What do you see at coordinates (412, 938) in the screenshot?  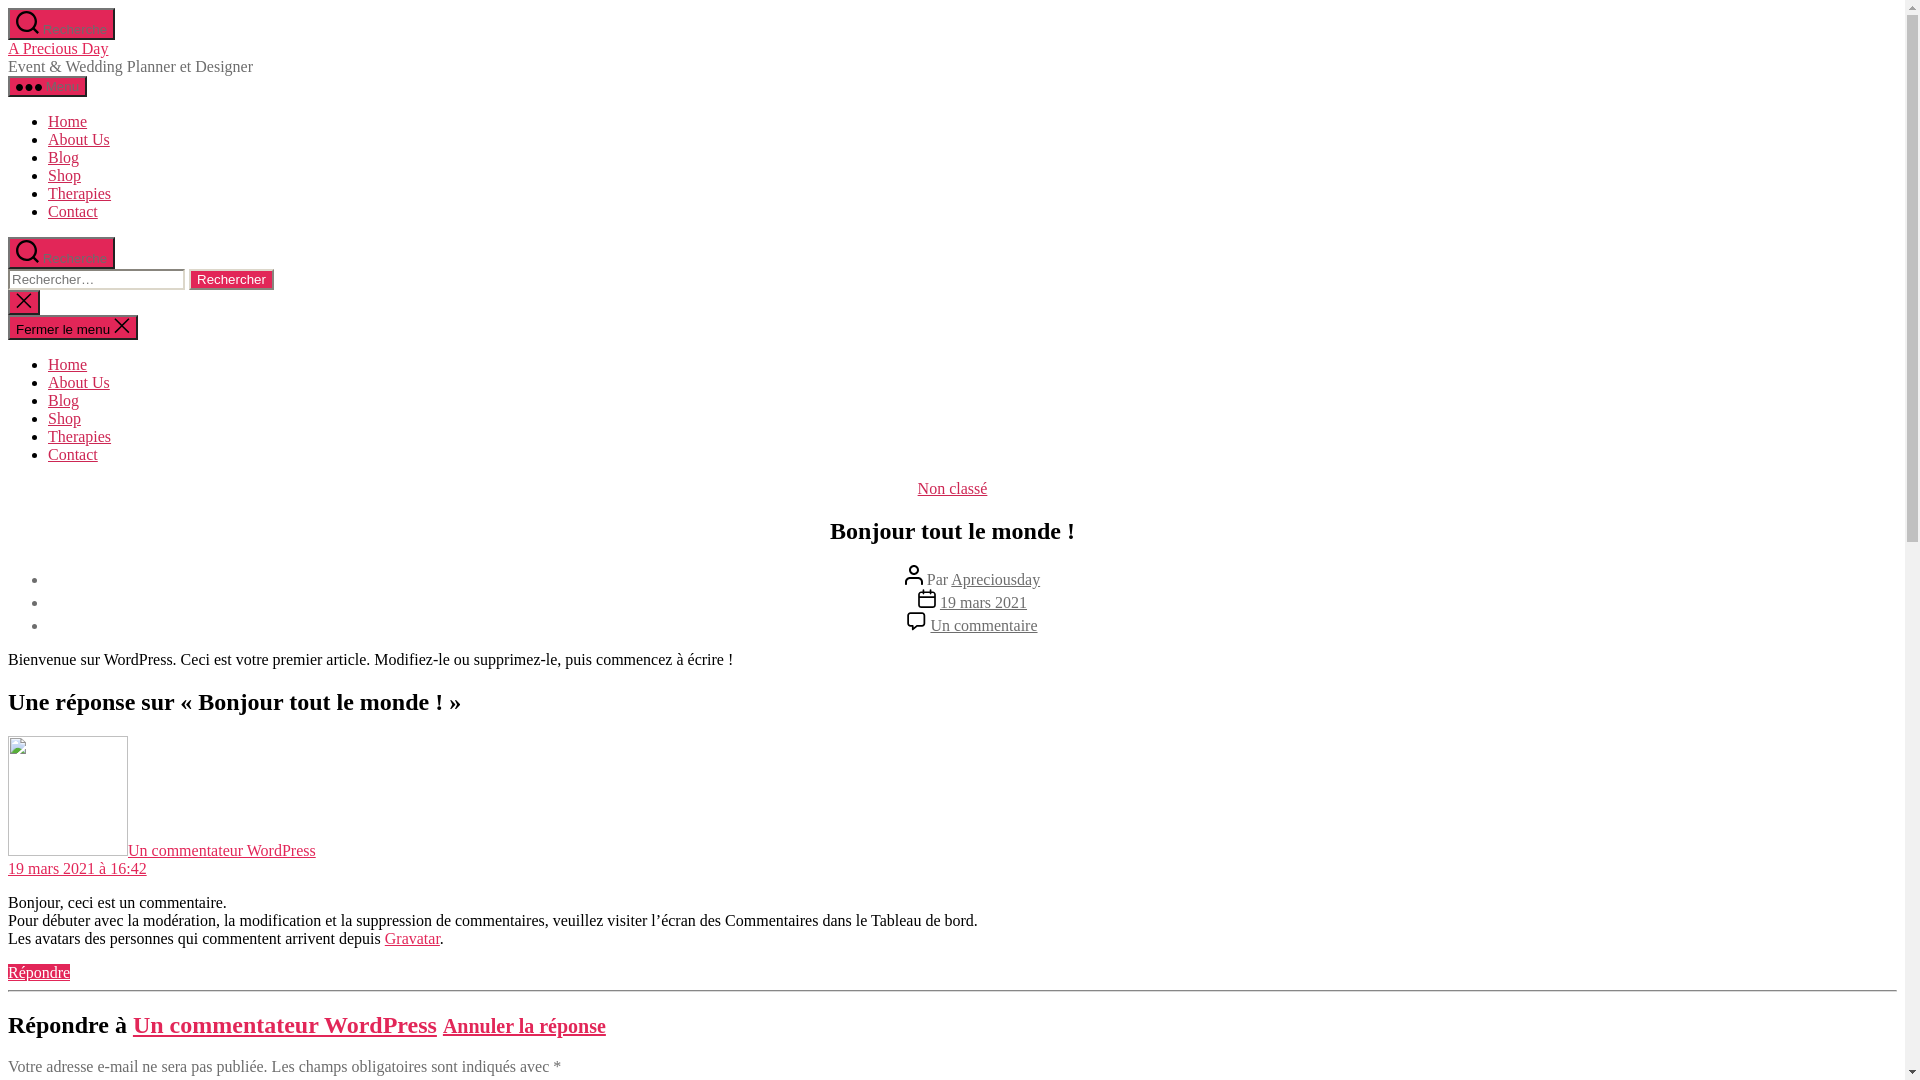 I see `Gravatar` at bounding box center [412, 938].